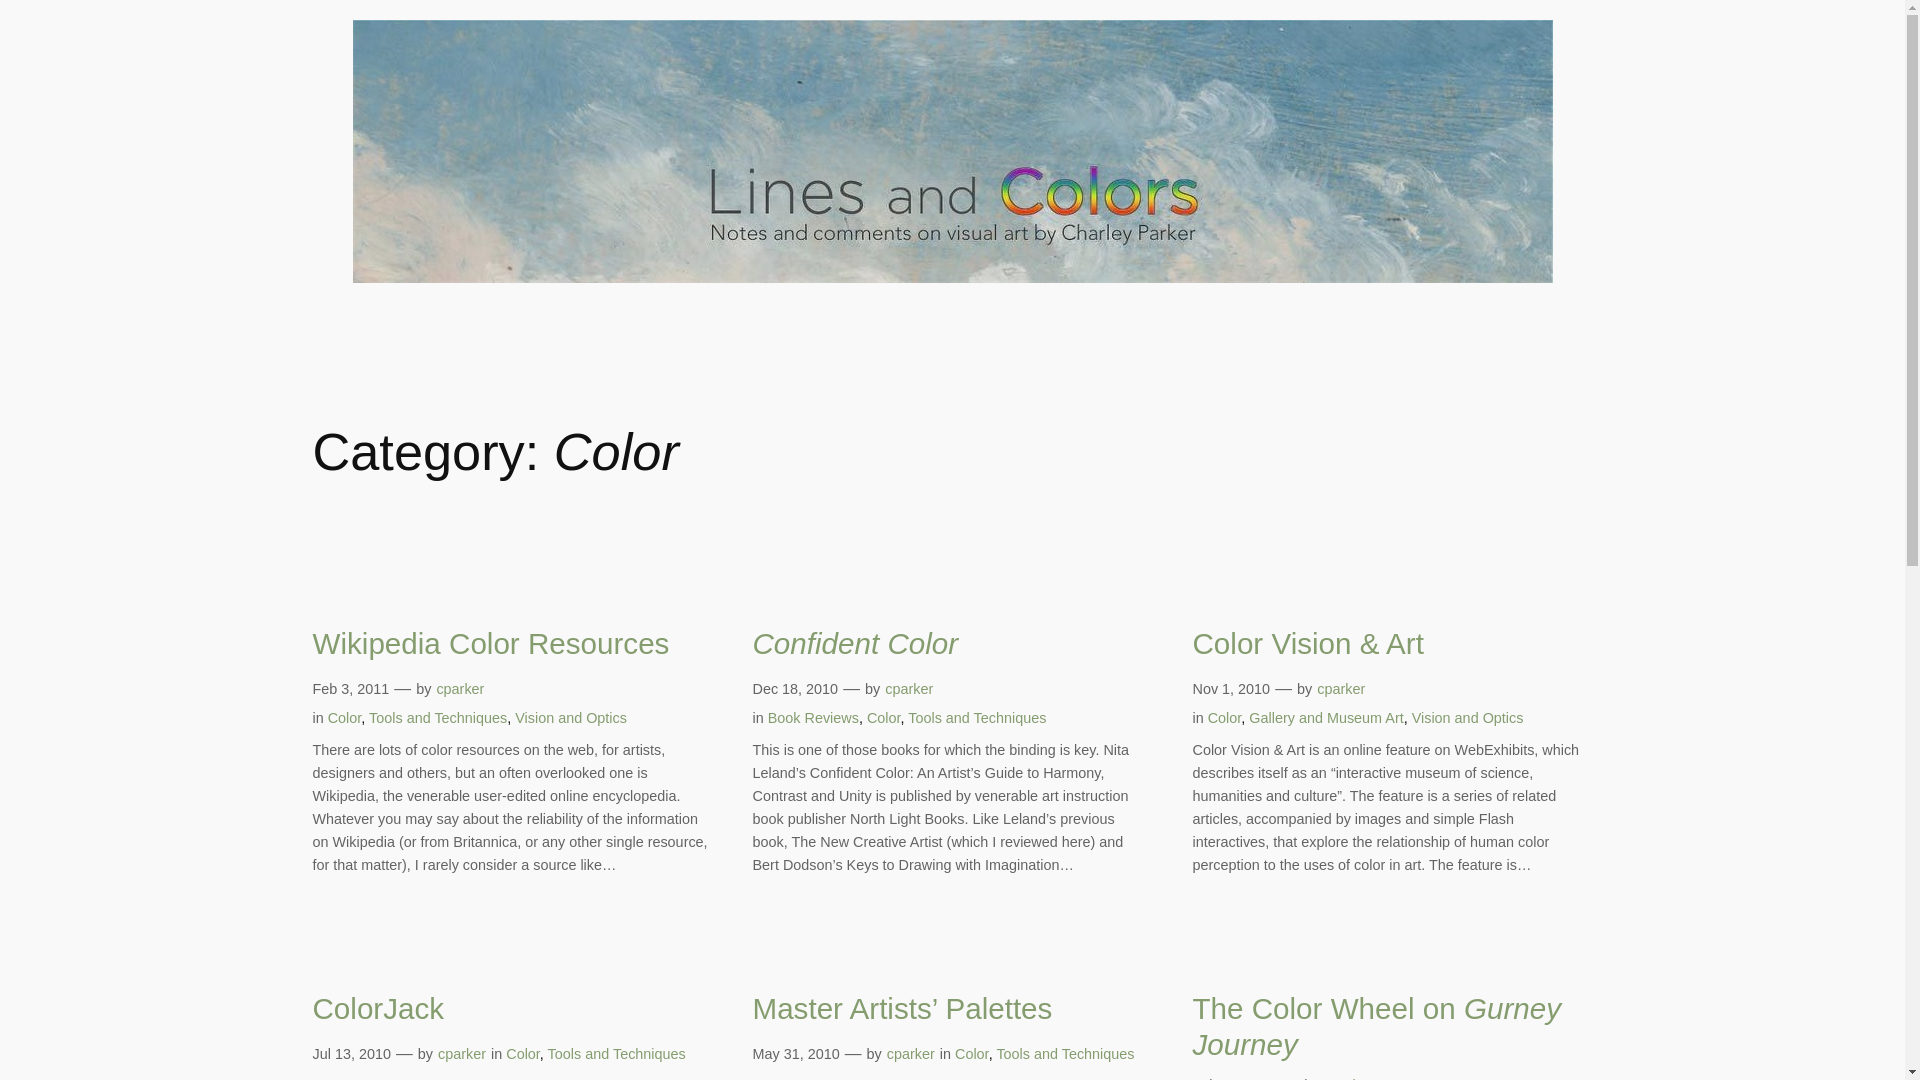  I want to click on Color, so click(971, 1054).